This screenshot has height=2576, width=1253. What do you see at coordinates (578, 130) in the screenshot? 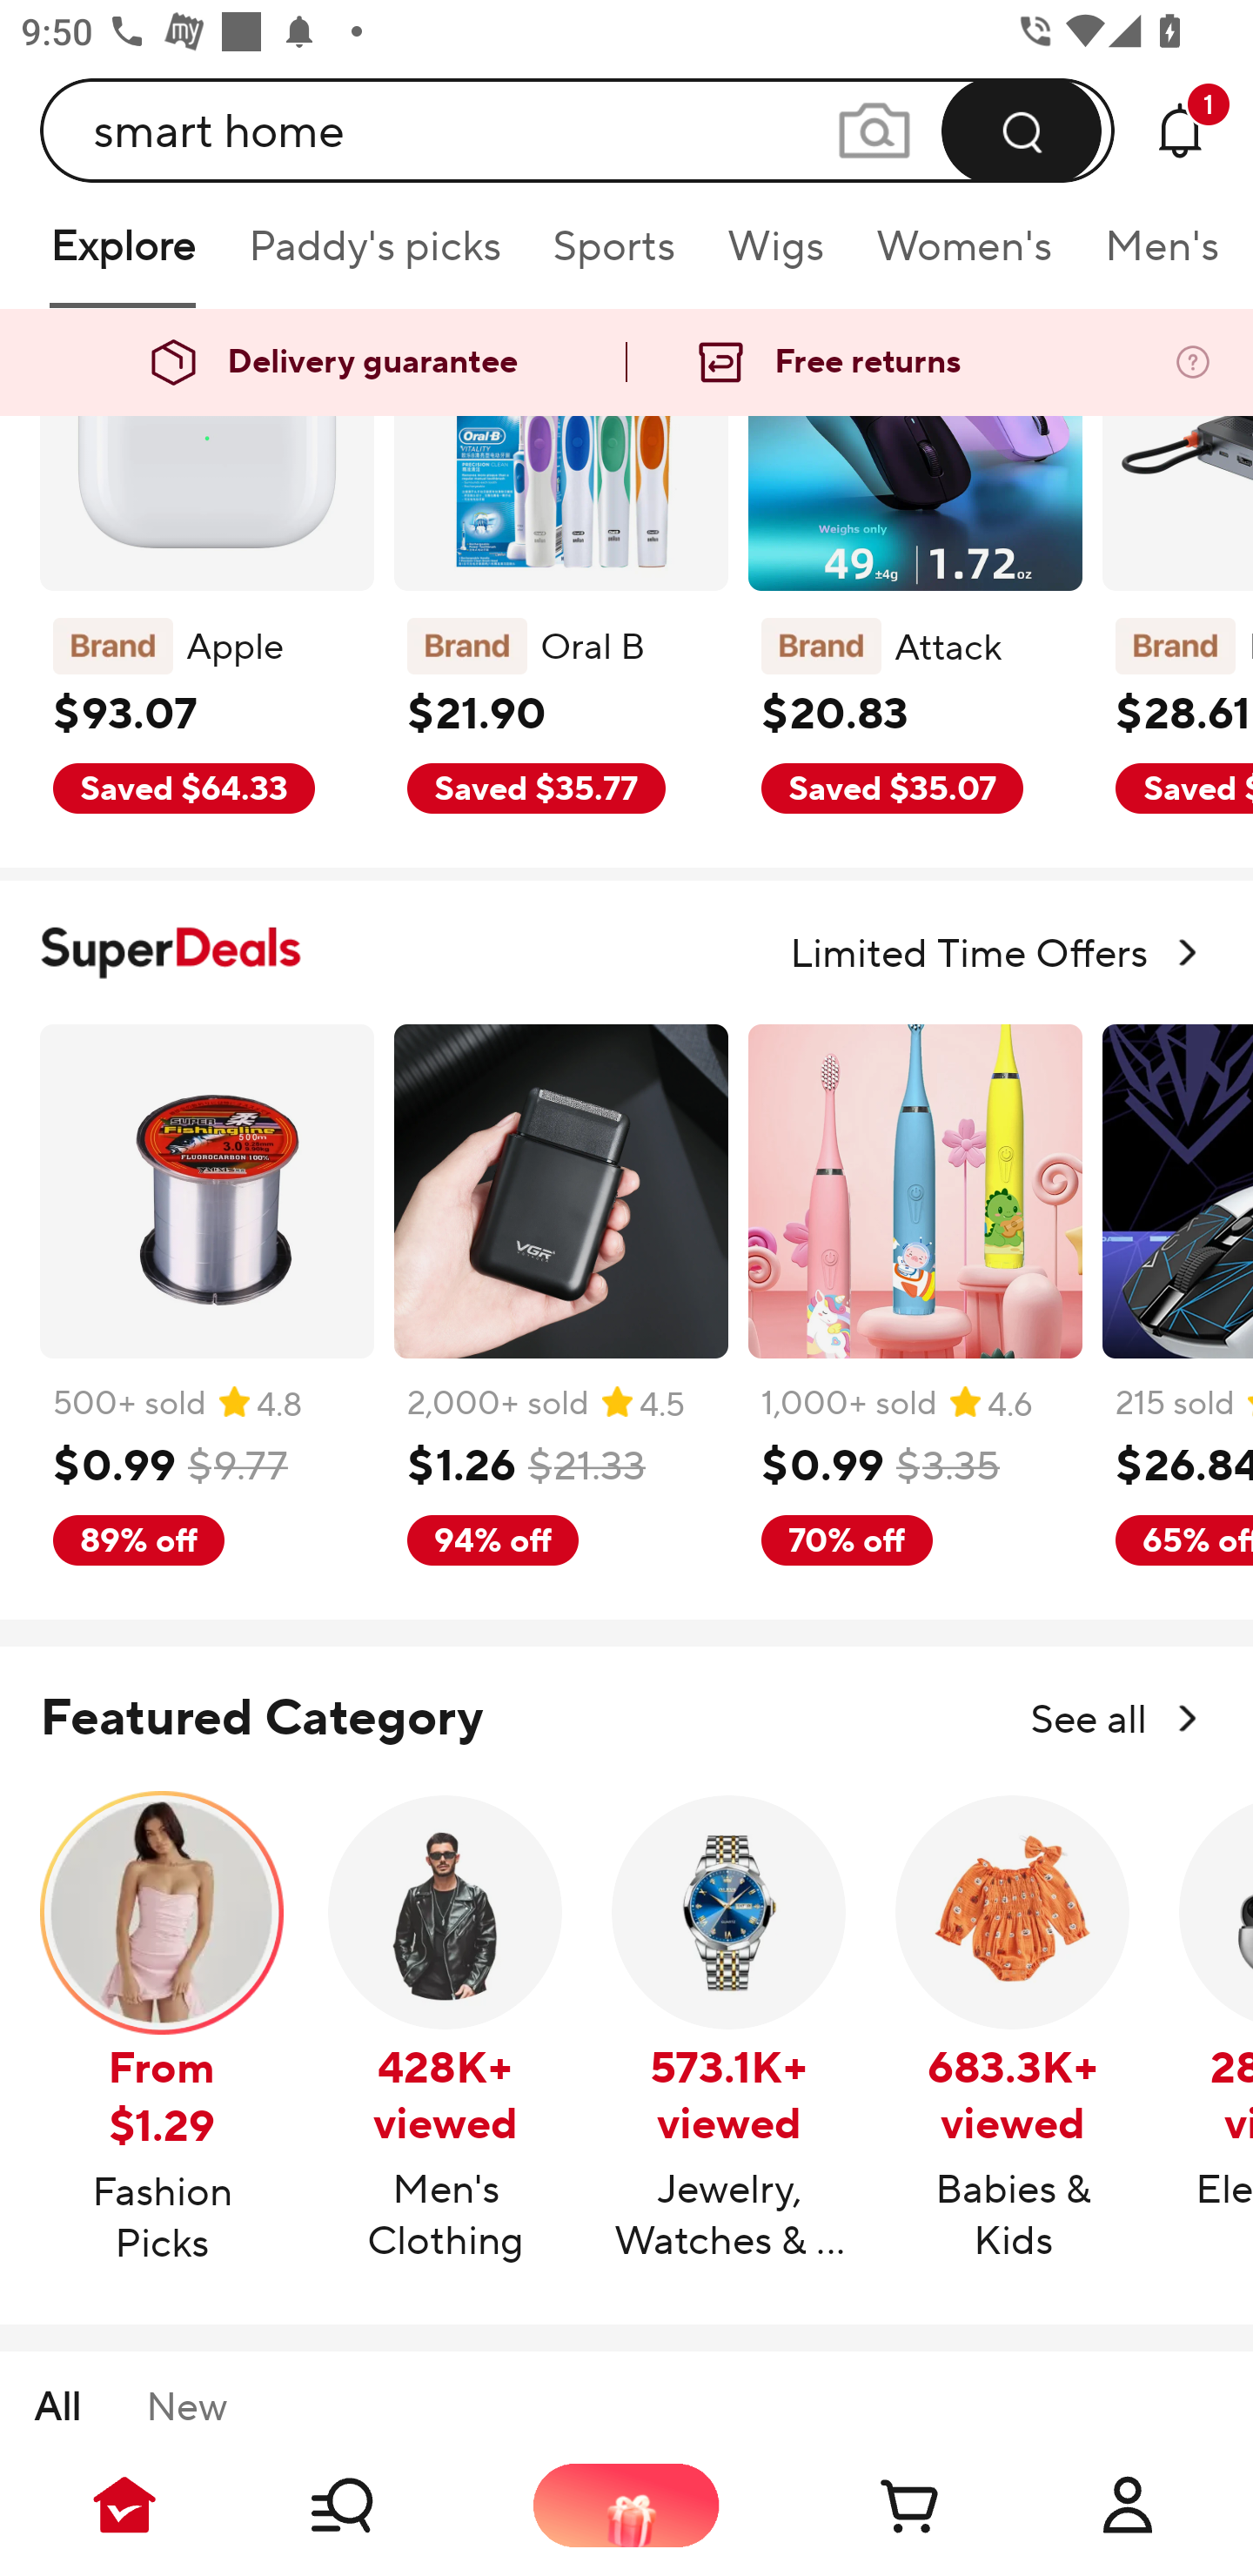
I see `smart home` at bounding box center [578, 130].